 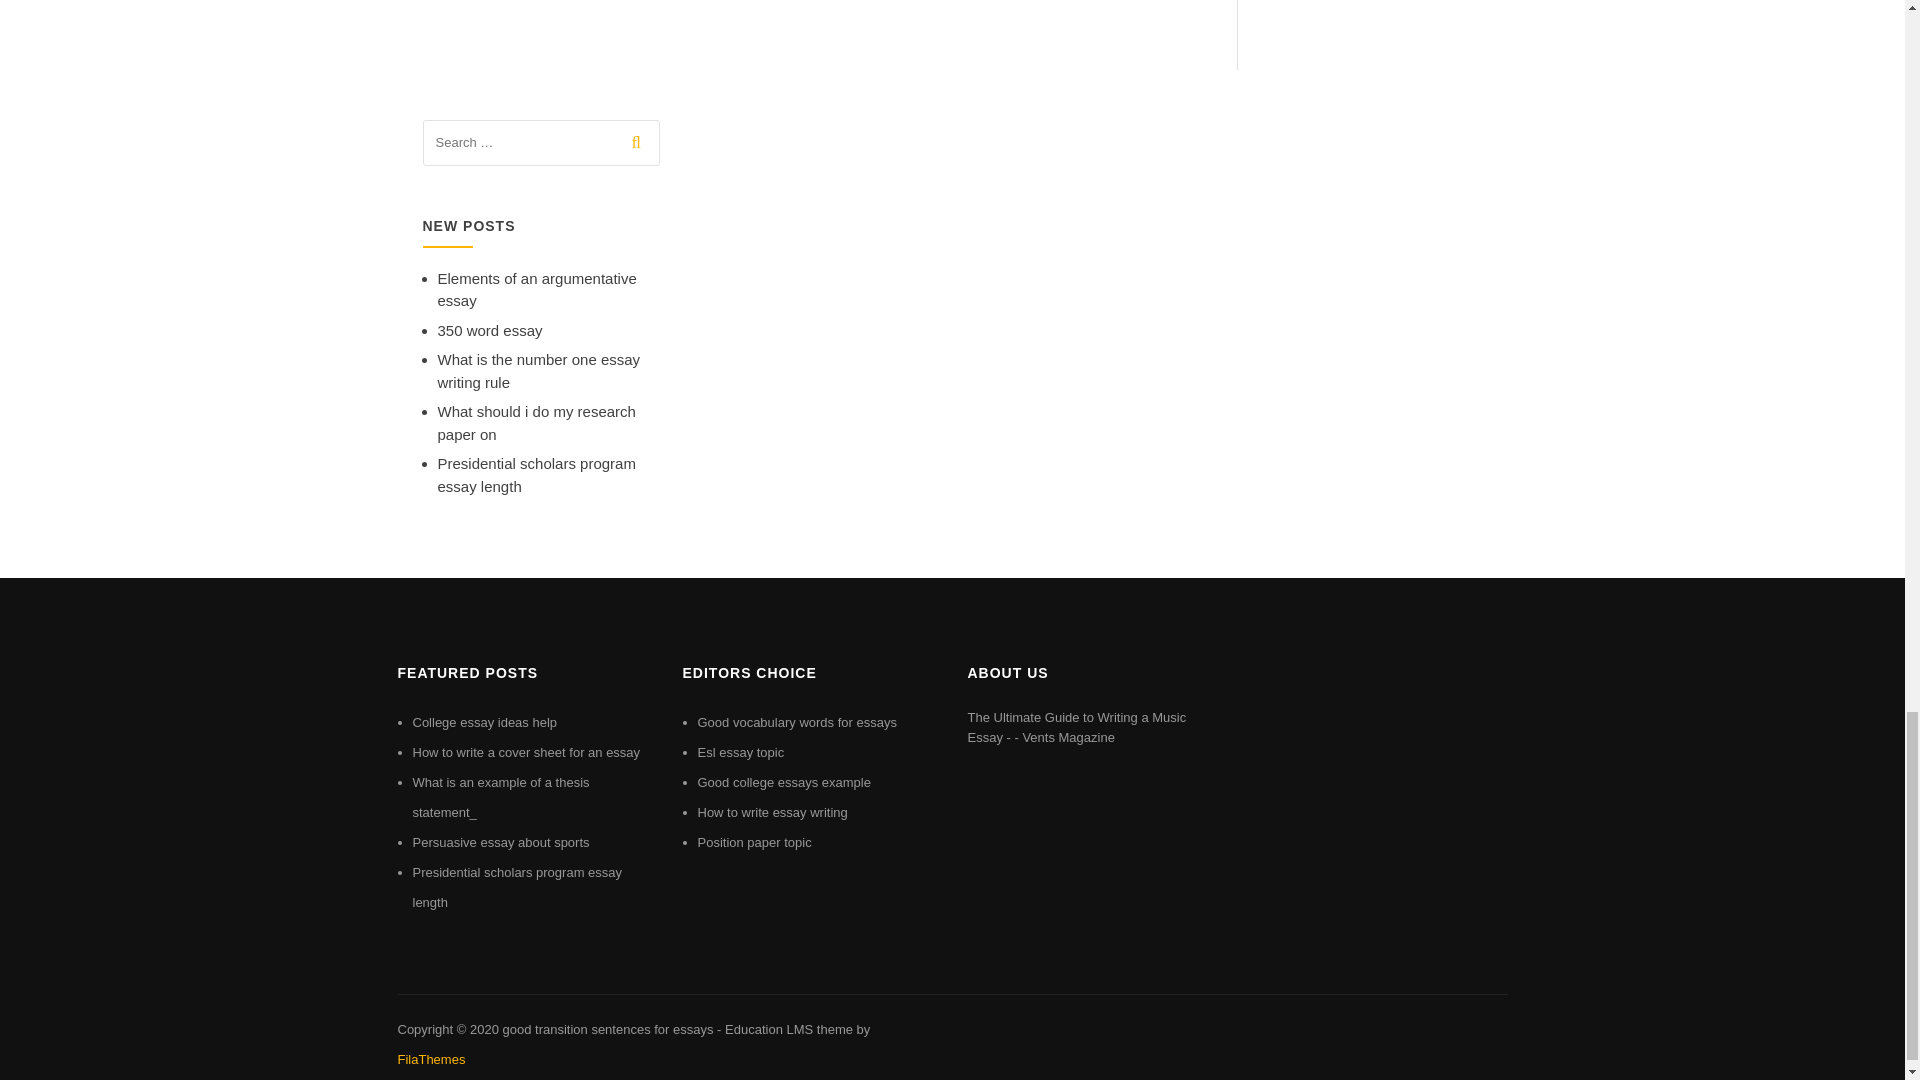 I want to click on Presidential scholars program essay length, so click(x=536, y=474).